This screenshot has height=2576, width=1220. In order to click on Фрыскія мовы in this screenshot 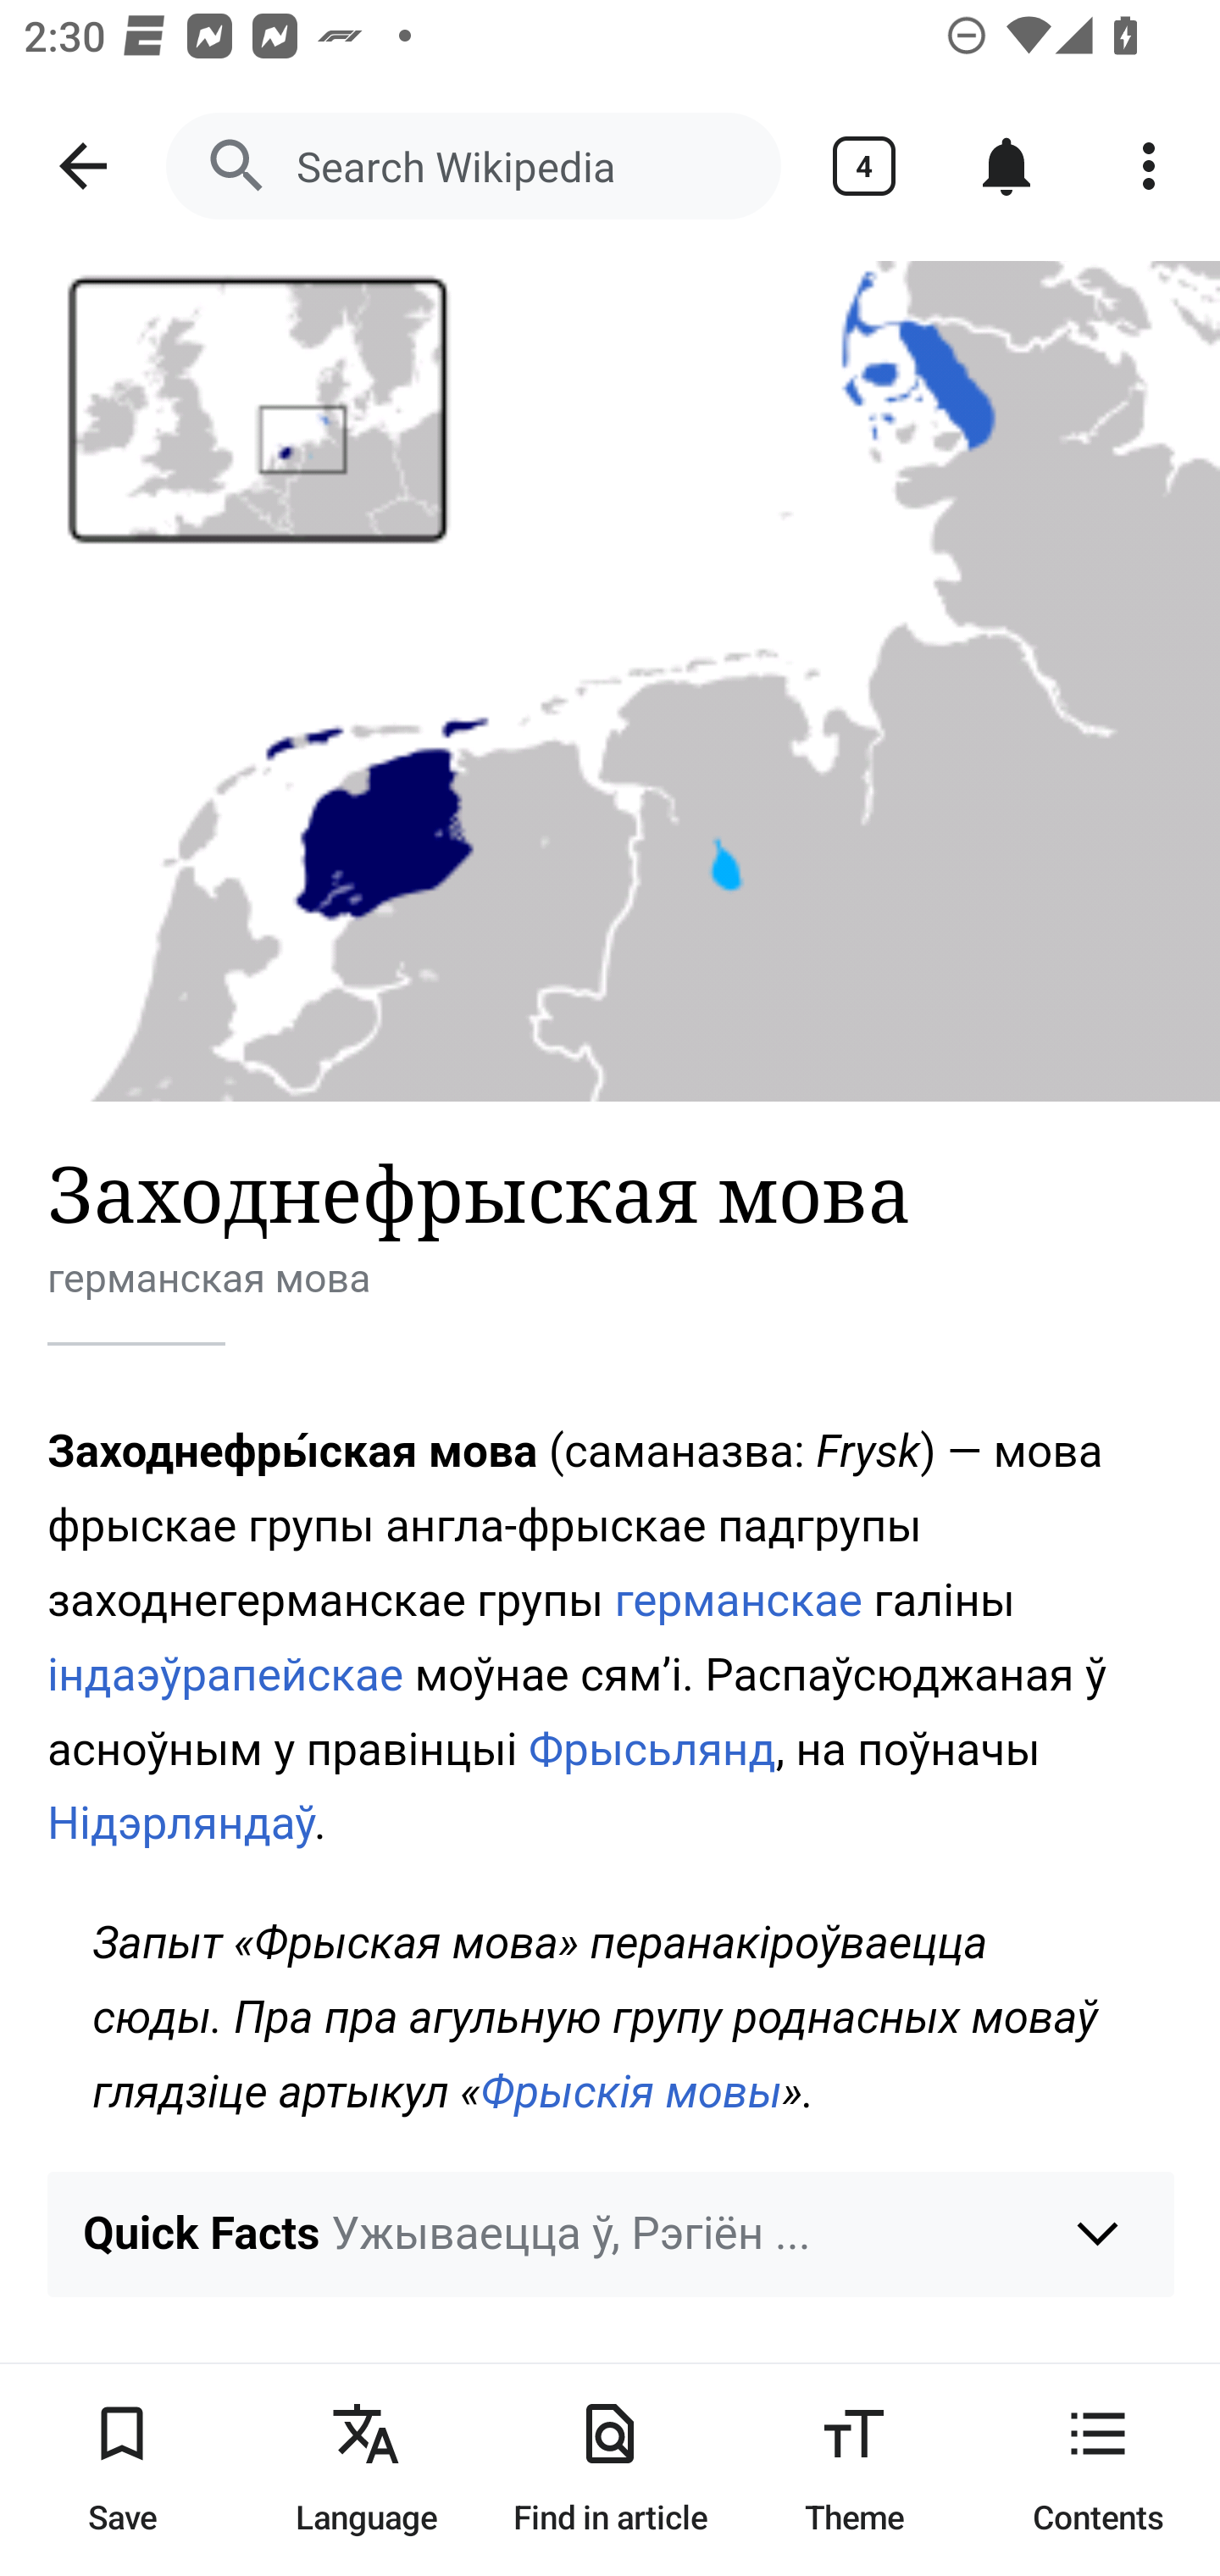, I will do `click(632, 2091)`.